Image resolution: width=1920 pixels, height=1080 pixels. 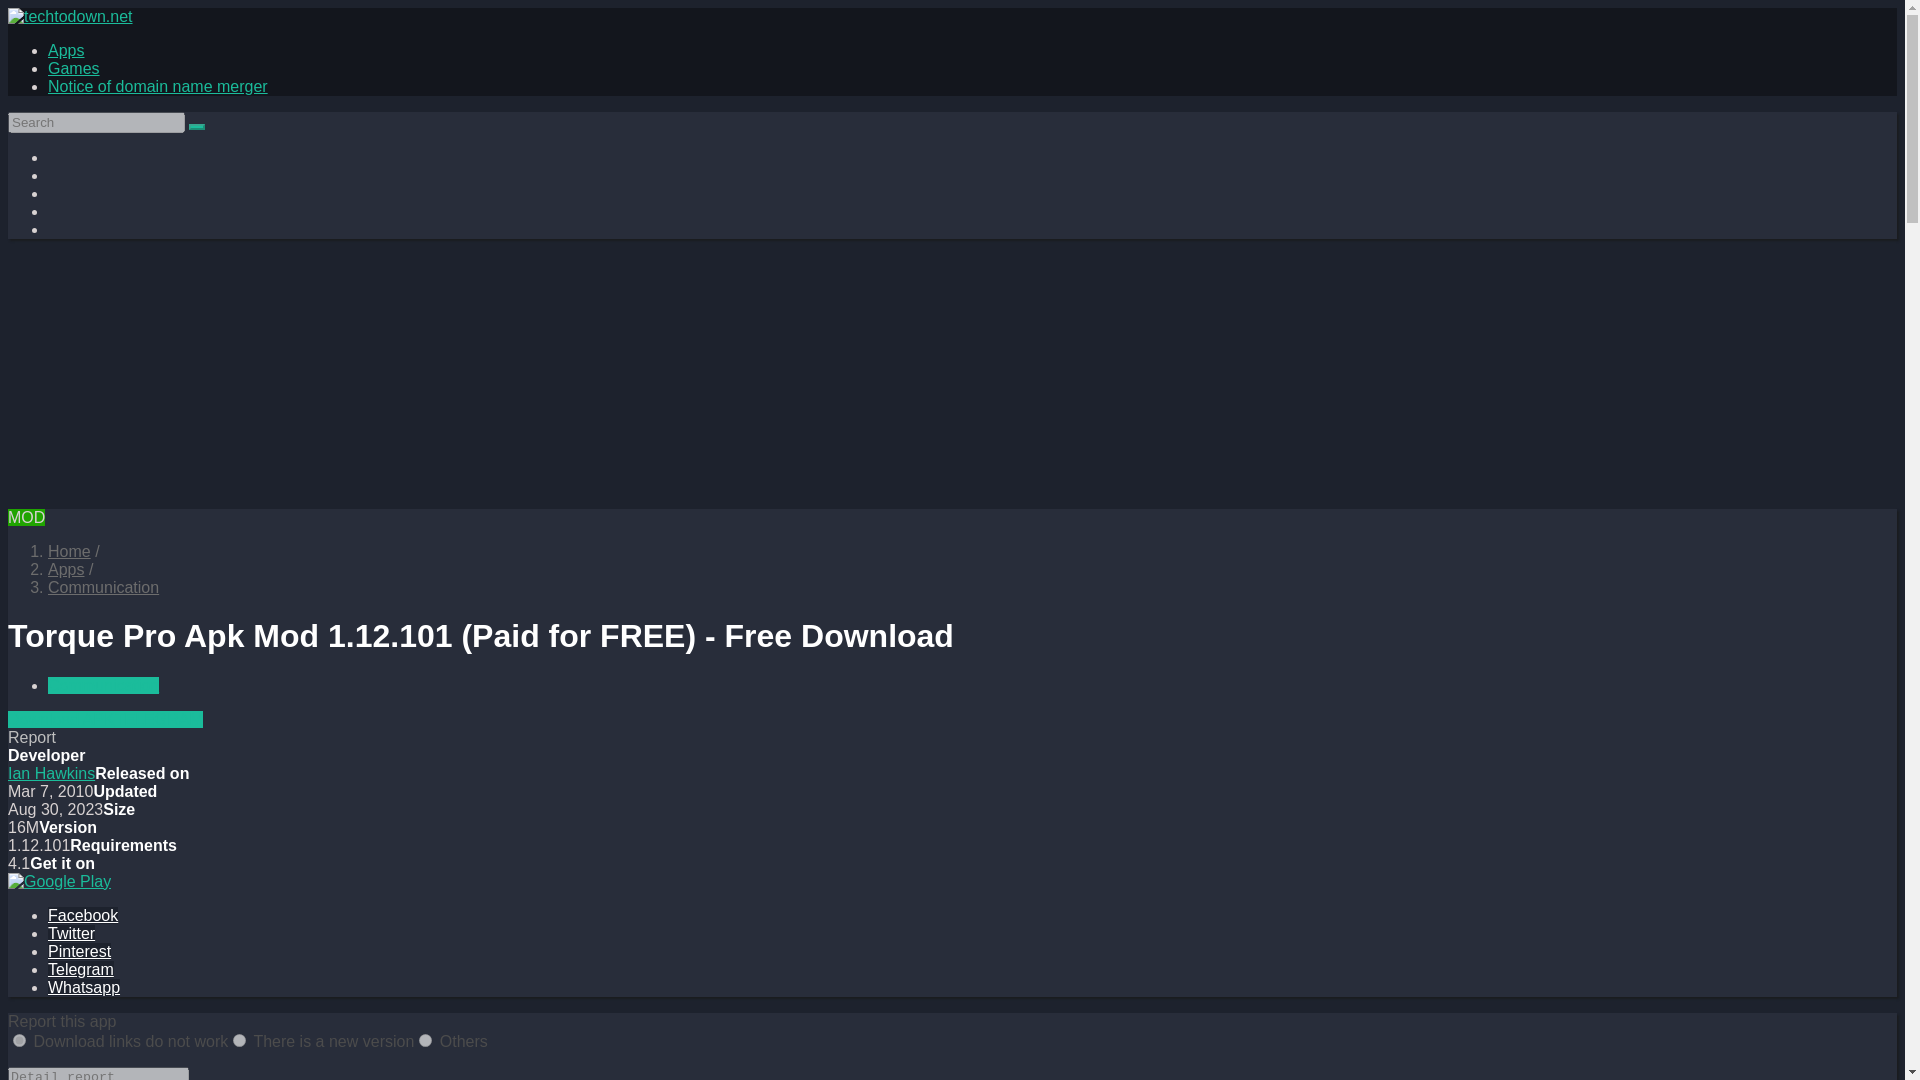 I want to click on Whatsapp, so click(x=84, y=986).